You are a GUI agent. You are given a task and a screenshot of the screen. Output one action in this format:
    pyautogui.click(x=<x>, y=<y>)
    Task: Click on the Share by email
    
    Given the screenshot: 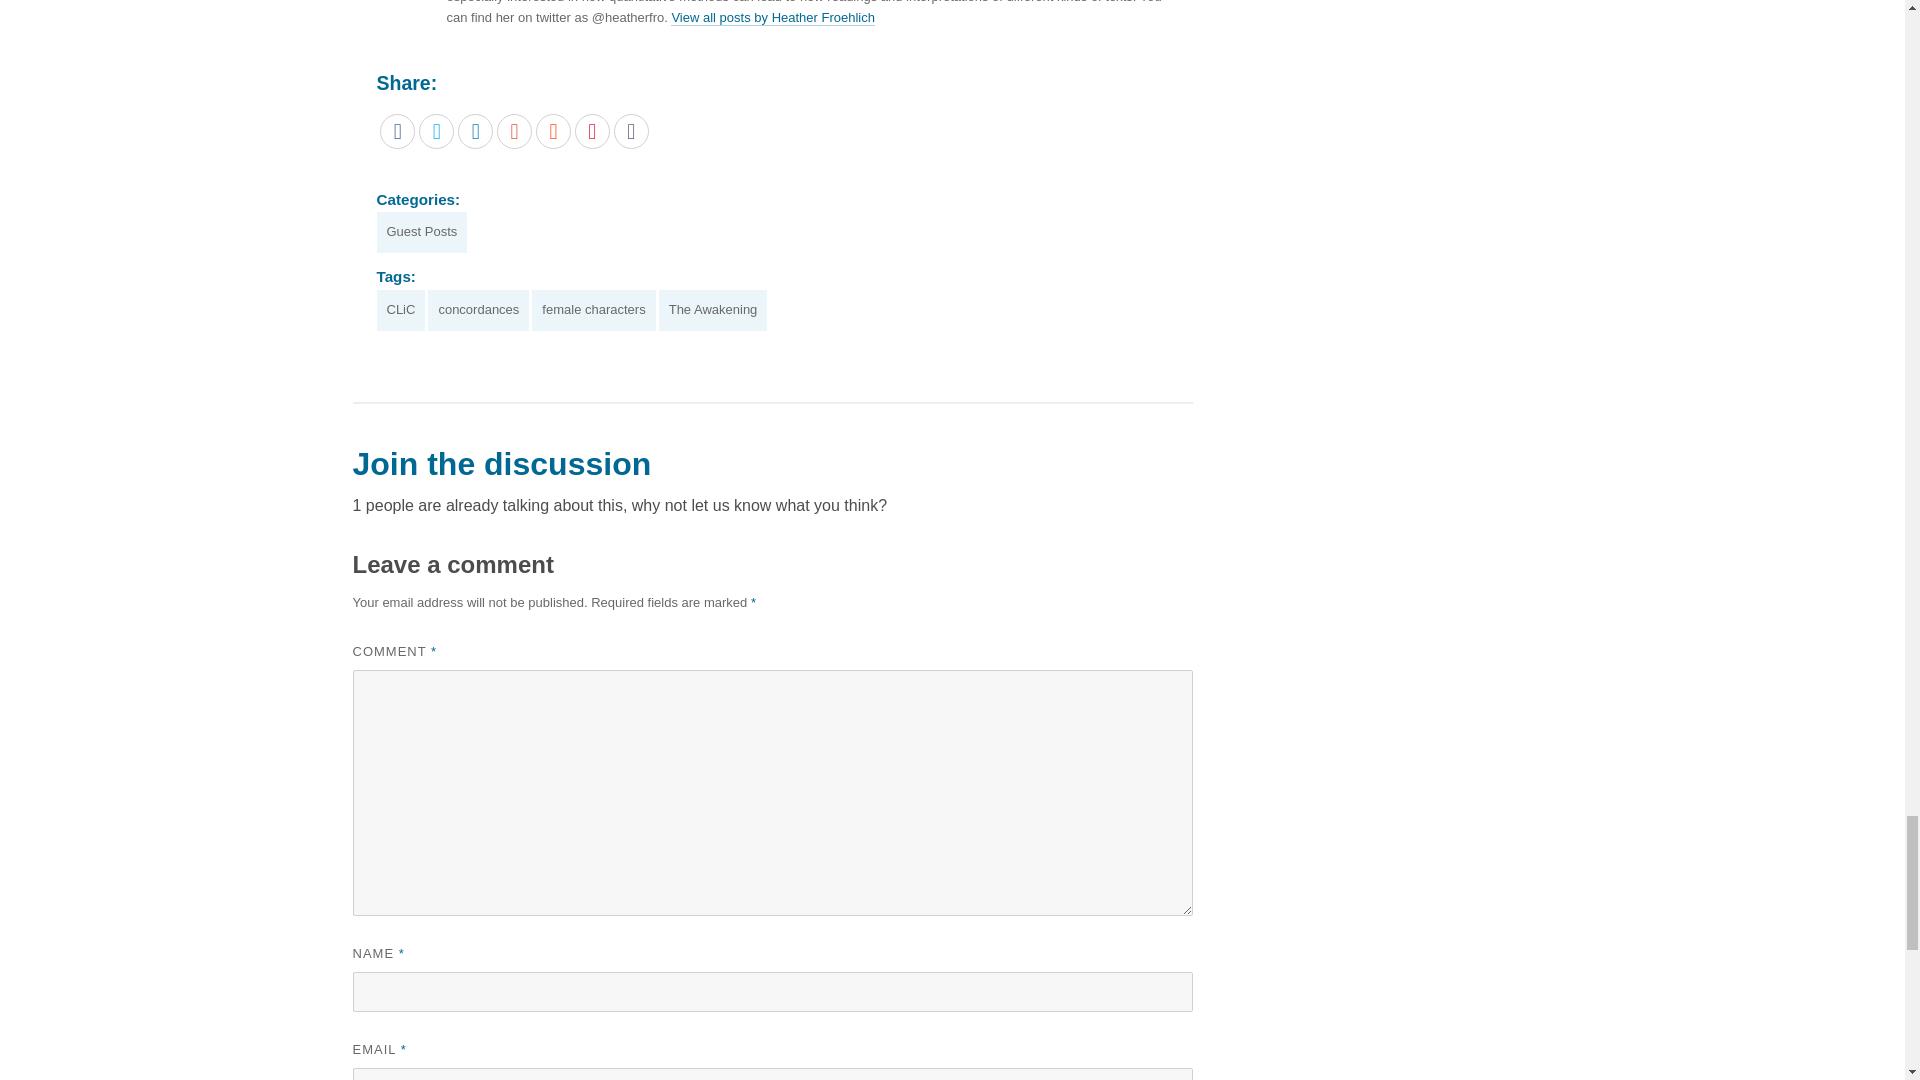 What is the action you would take?
    pyautogui.click(x=631, y=132)
    